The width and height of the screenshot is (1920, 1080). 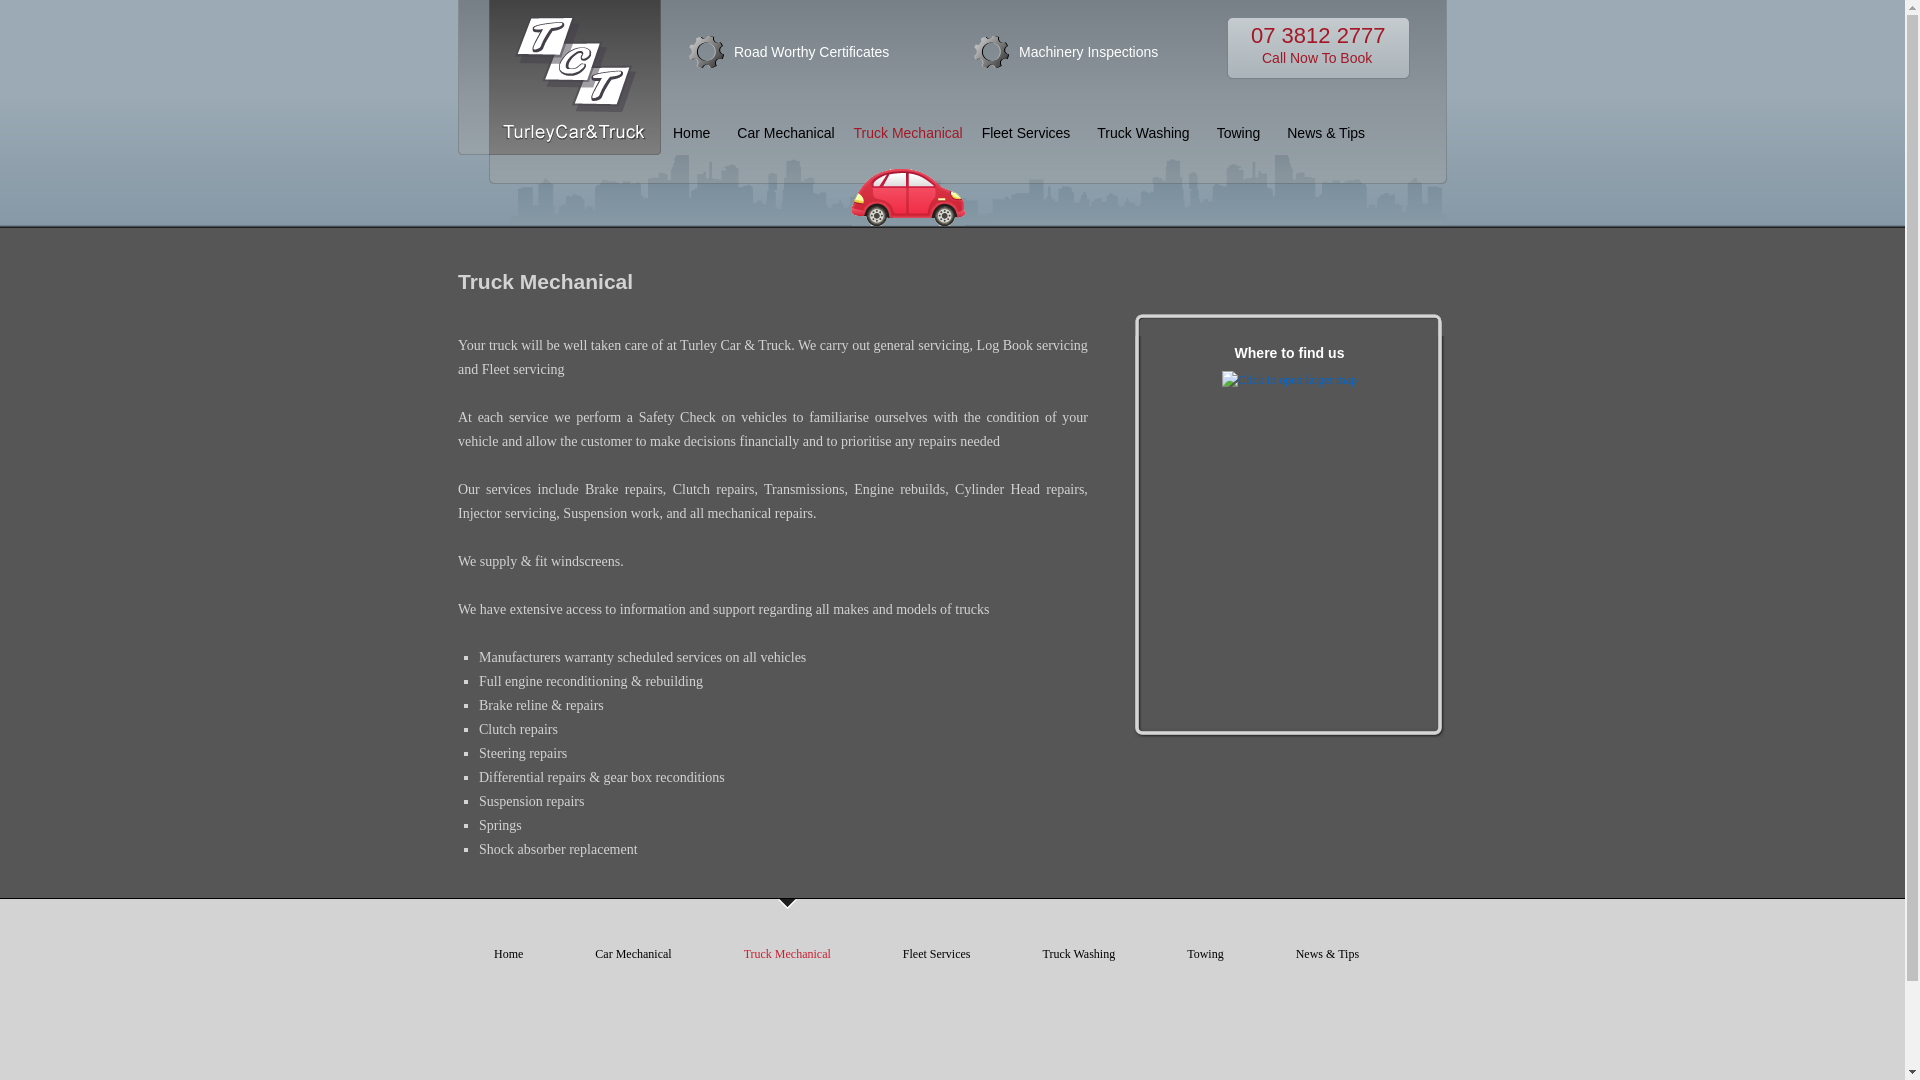 I want to click on Mechanical Repairs Ipswich, so click(x=574, y=144).